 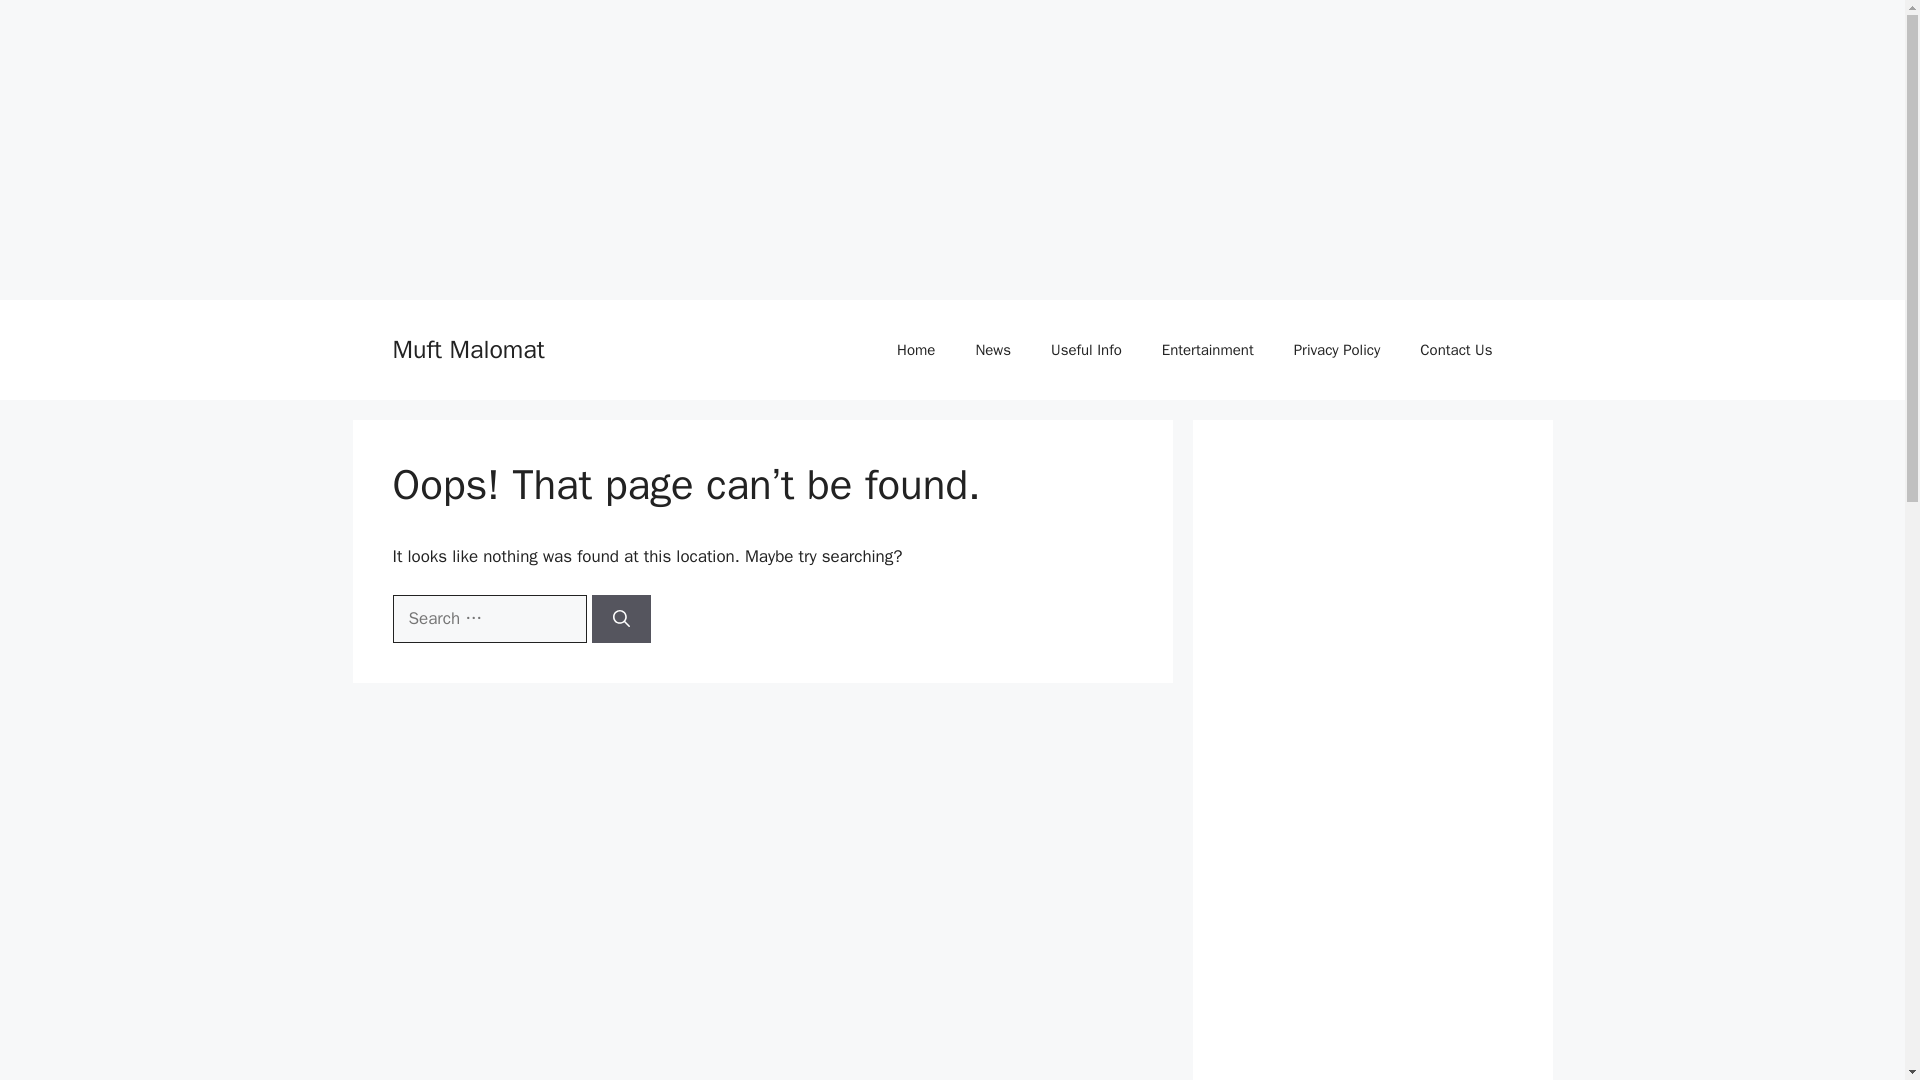 I want to click on News, so click(x=992, y=350).